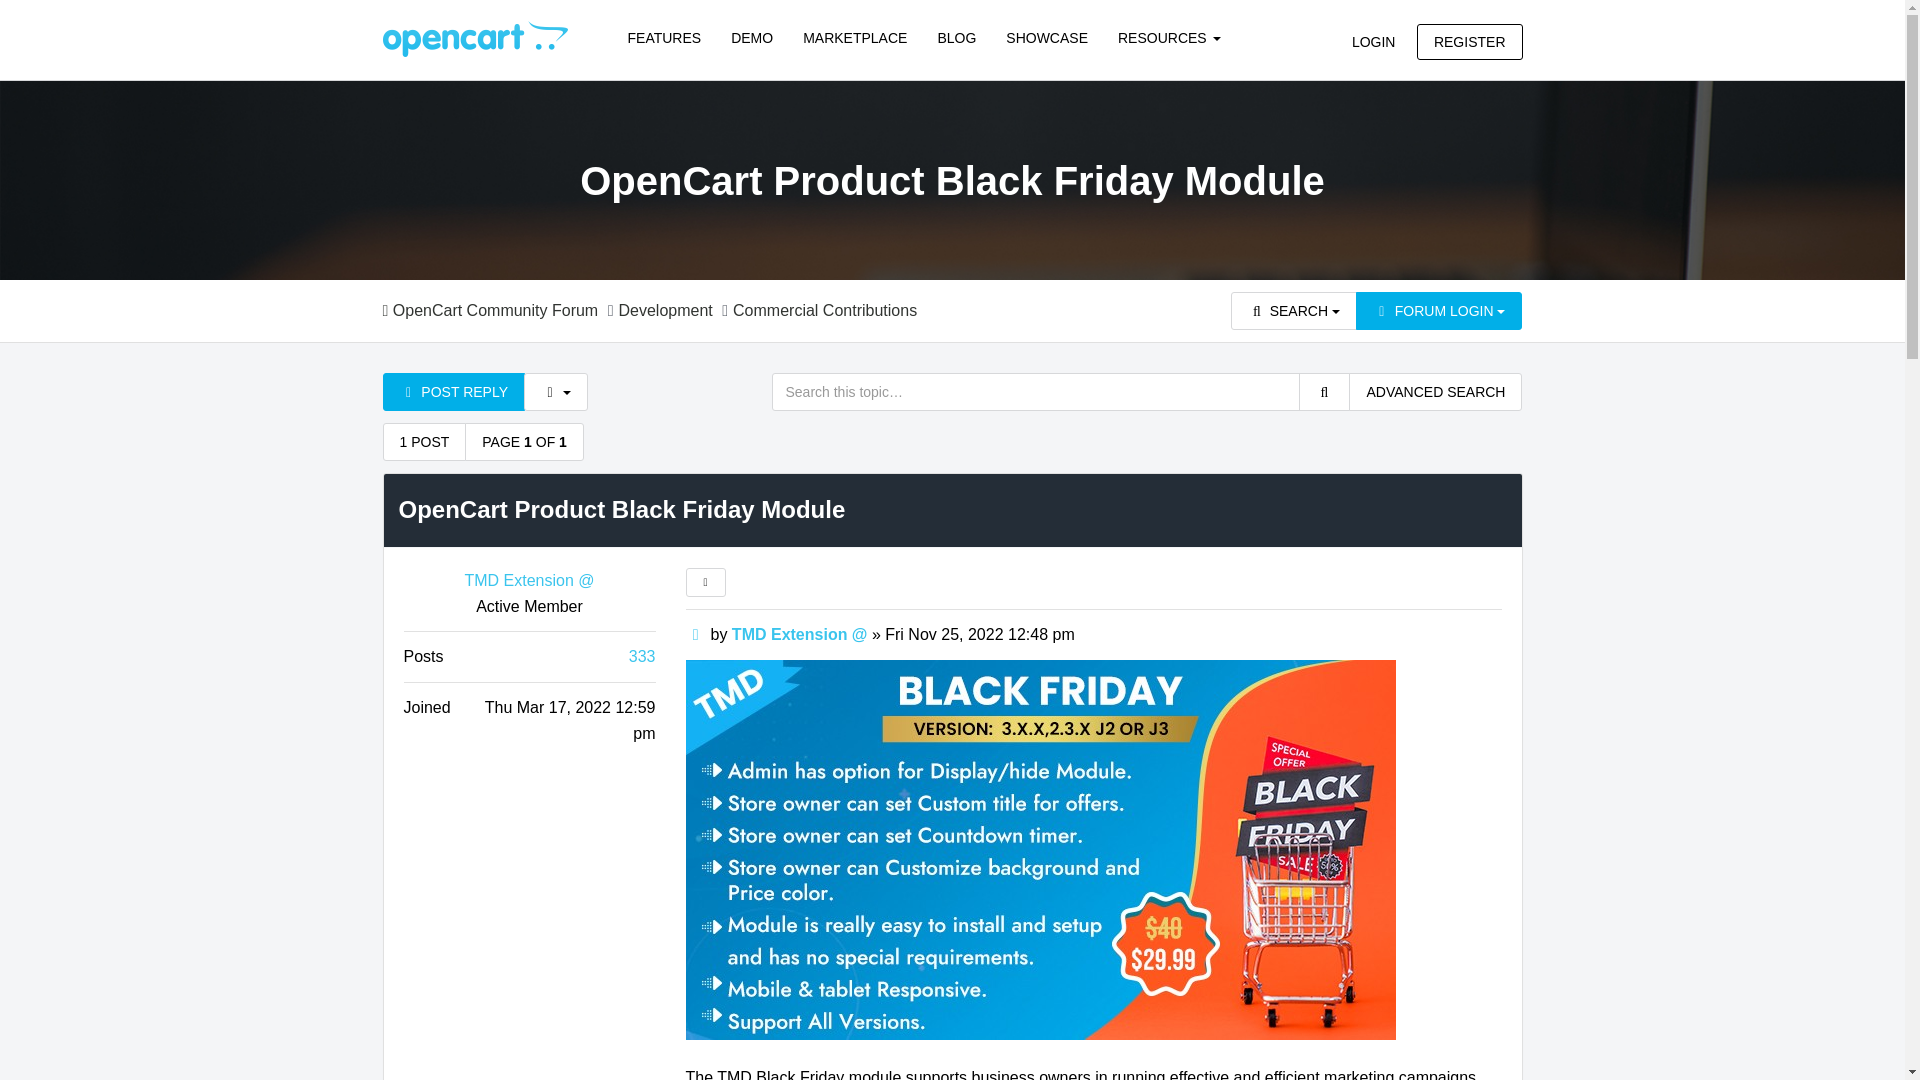 This screenshot has height=1080, width=1920. Describe the element at coordinates (1469, 42) in the screenshot. I see `REGISTER` at that location.